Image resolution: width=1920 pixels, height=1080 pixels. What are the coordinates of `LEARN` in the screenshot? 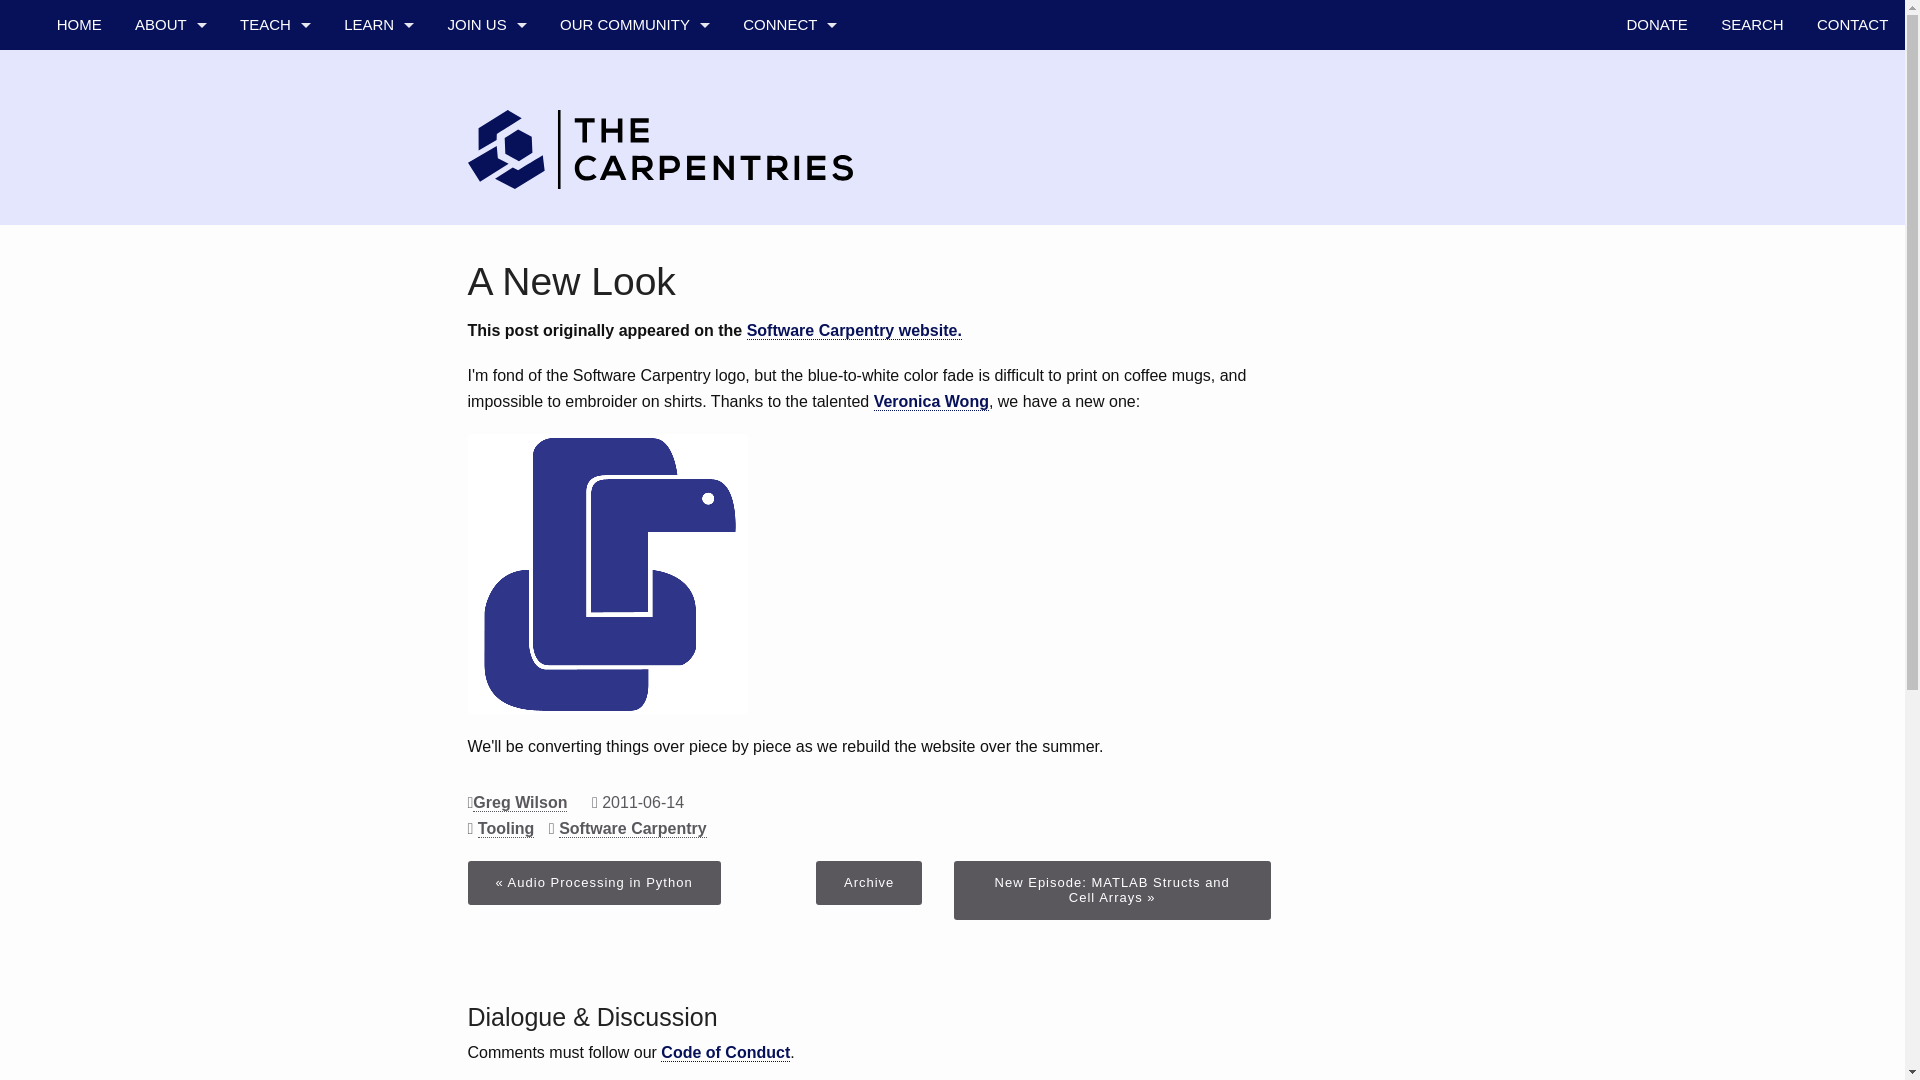 It's located at (378, 24).